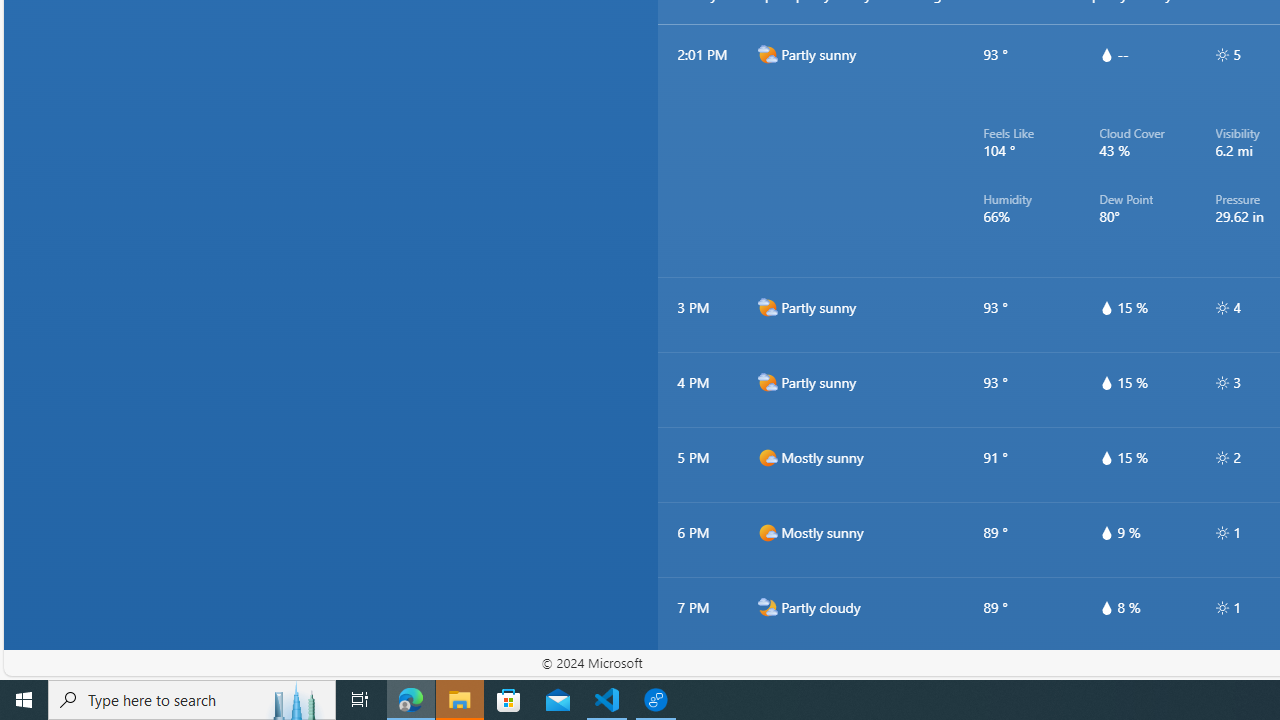 This screenshot has width=1280, height=720. What do you see at coordinates (1222, 608) in the screenshot?
I see `hourlyTable/uv` at bounding box center [1222, 608].